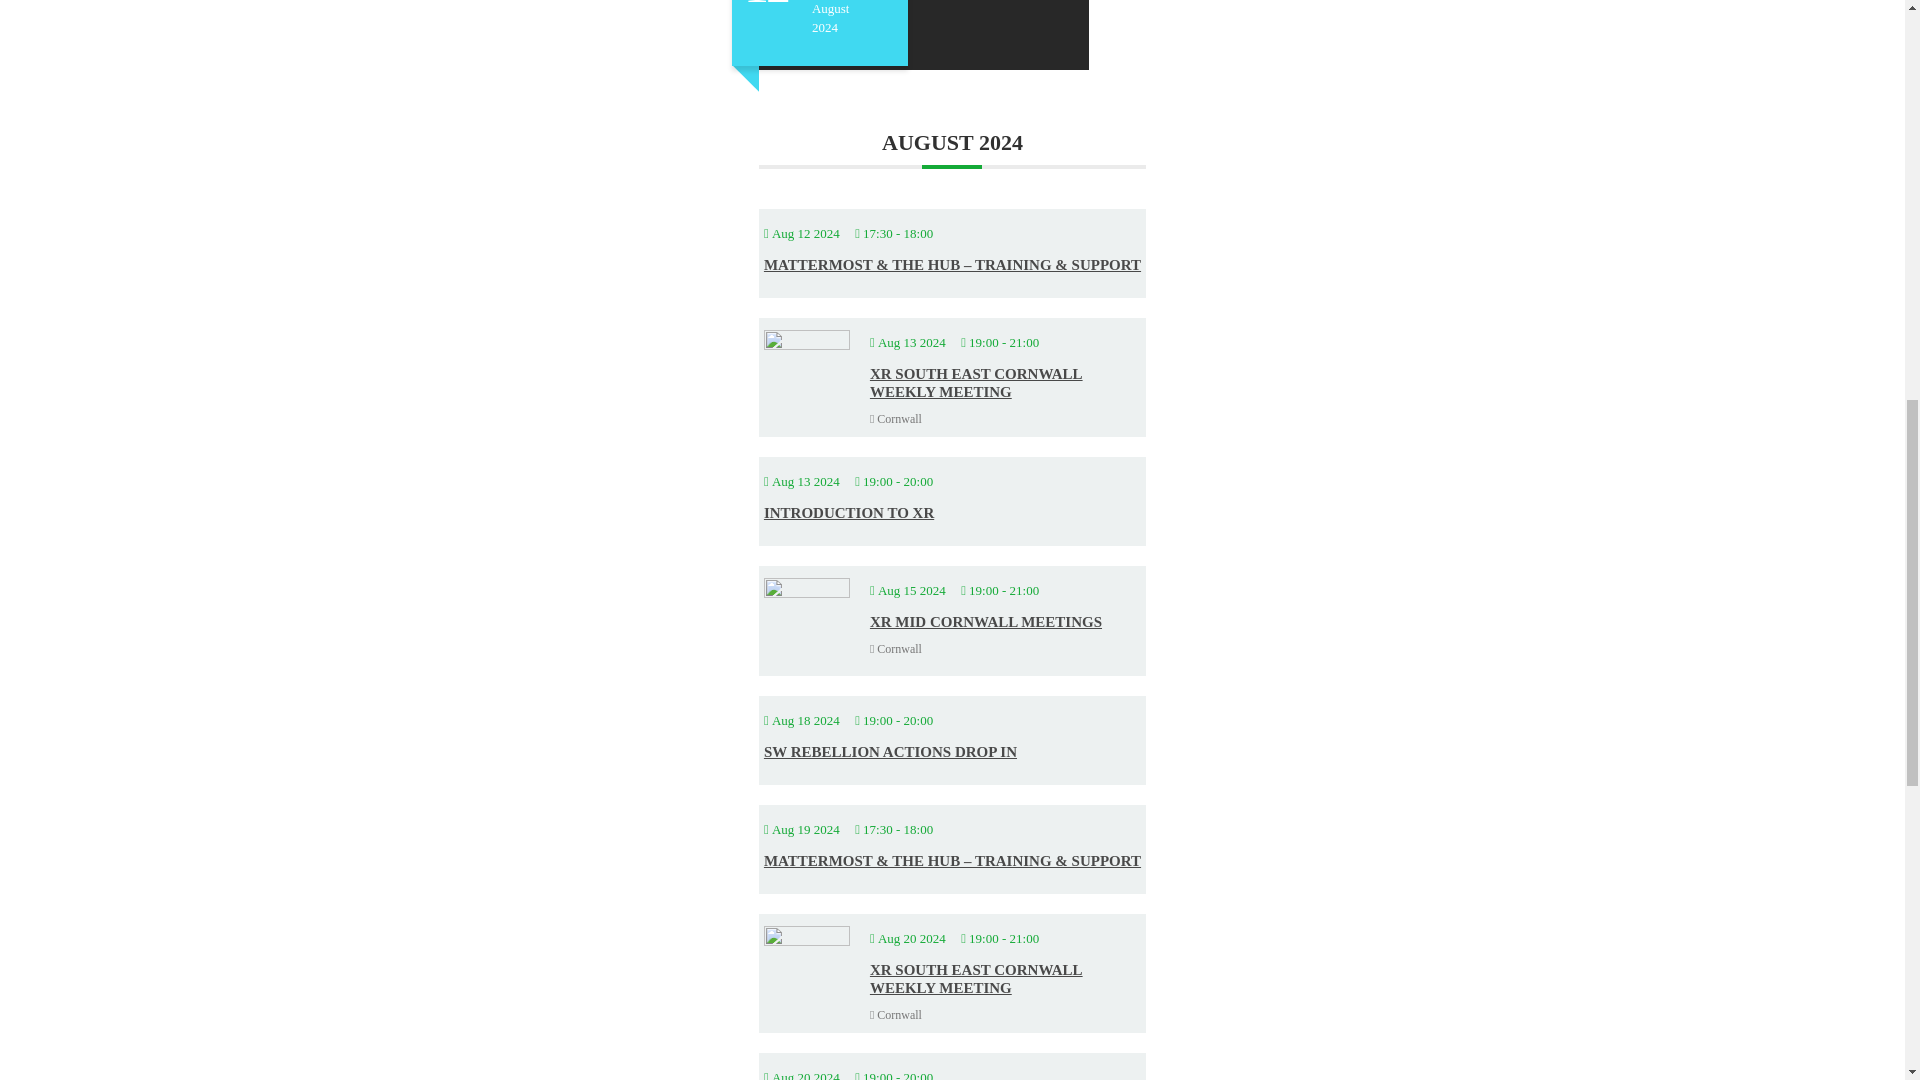 This screenshot has height=1080, width=1920. Describe the element at coordinates (986, 622) in the screenshot. I see `XR MID CORNWALL MEETINGS` at that location.